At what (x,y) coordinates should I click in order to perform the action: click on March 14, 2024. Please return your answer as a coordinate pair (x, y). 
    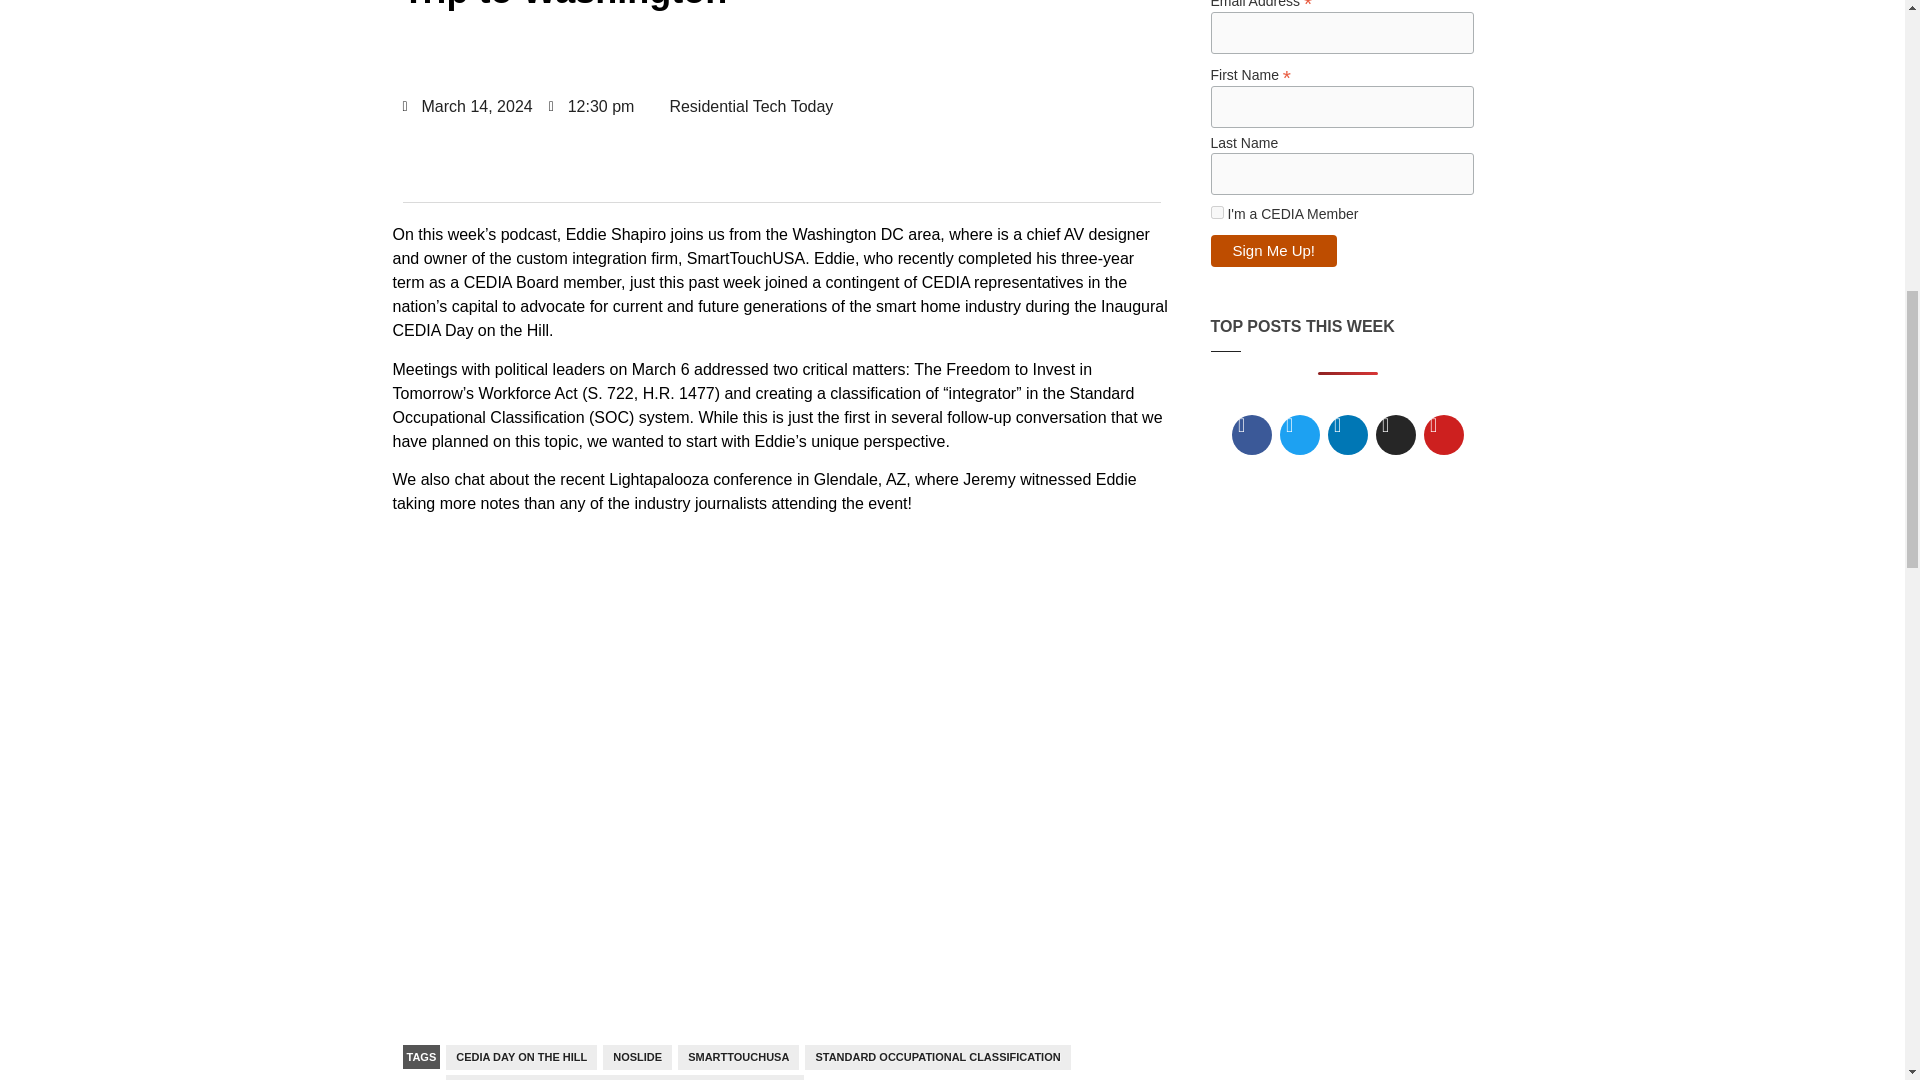
    Looking at the image, I should click on (466, 106).